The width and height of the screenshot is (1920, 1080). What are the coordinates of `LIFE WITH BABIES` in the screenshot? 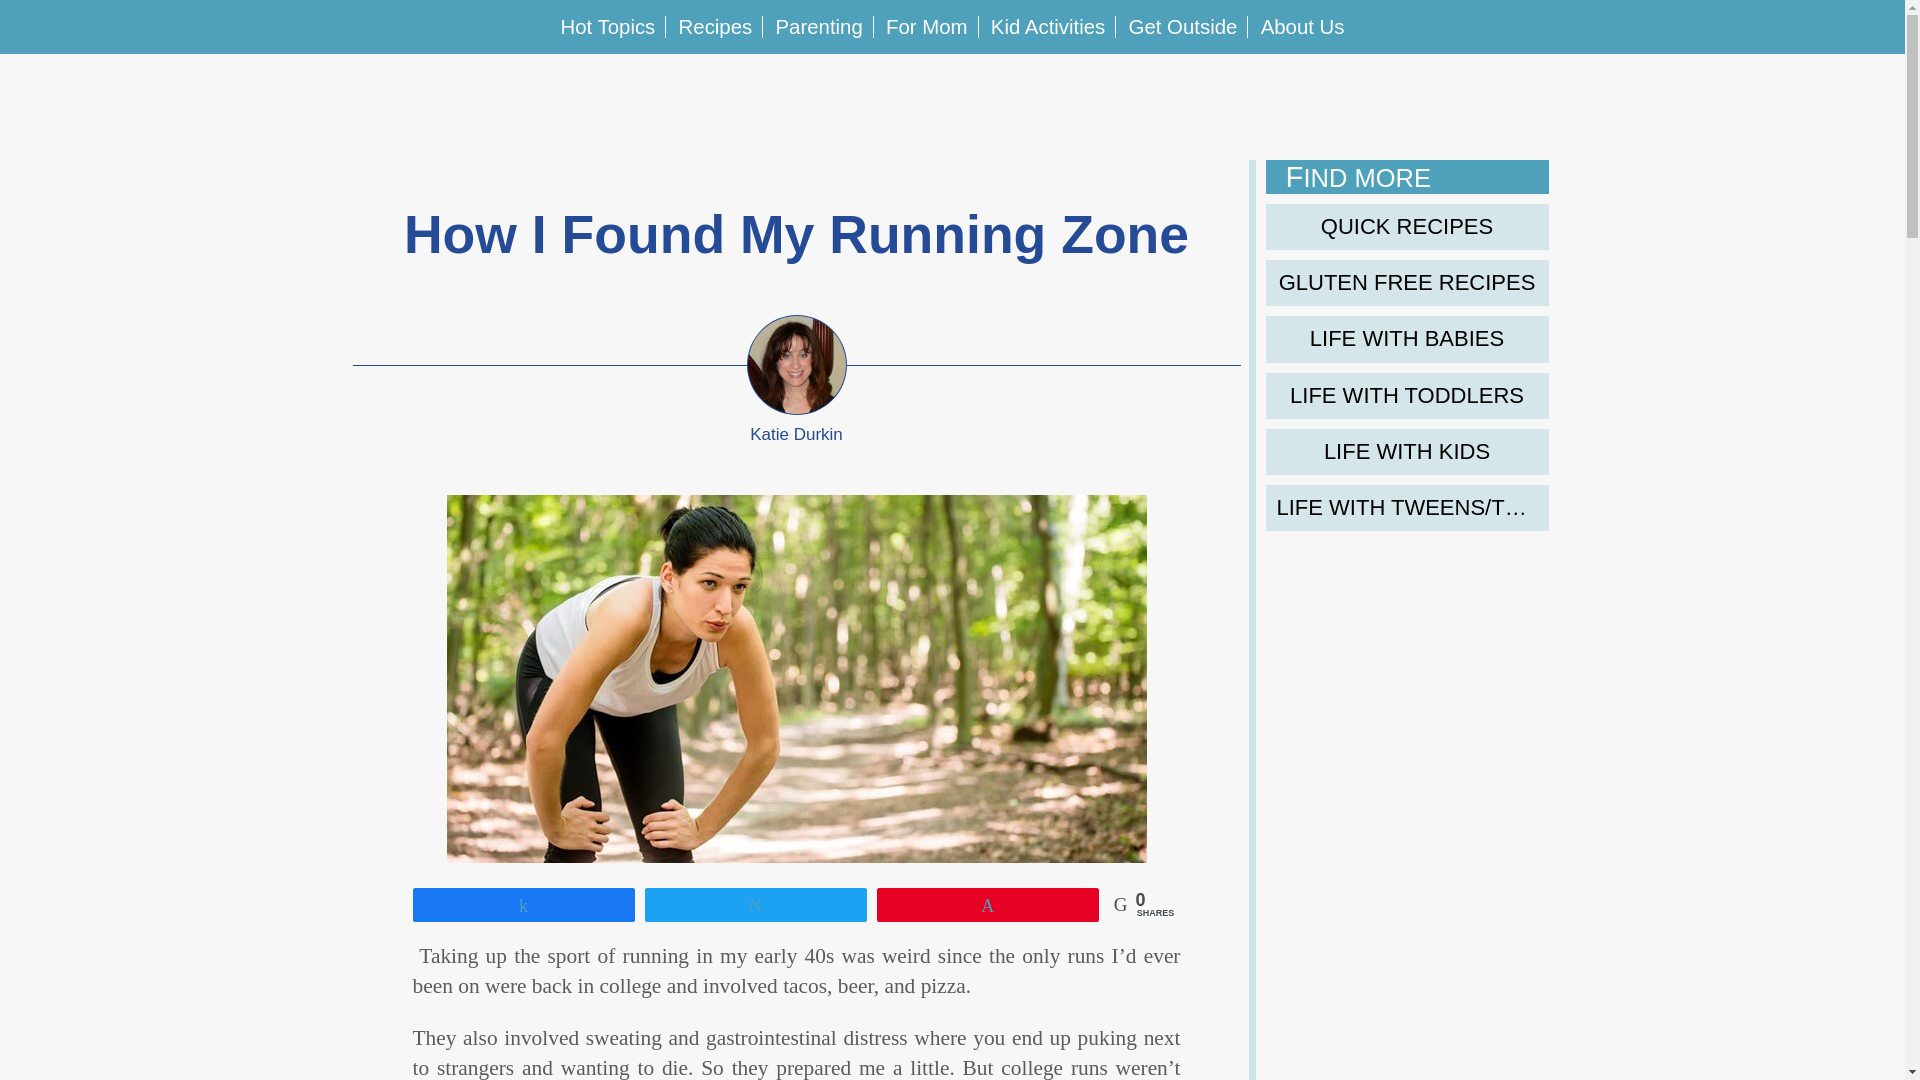 It's located at (1407, 338).